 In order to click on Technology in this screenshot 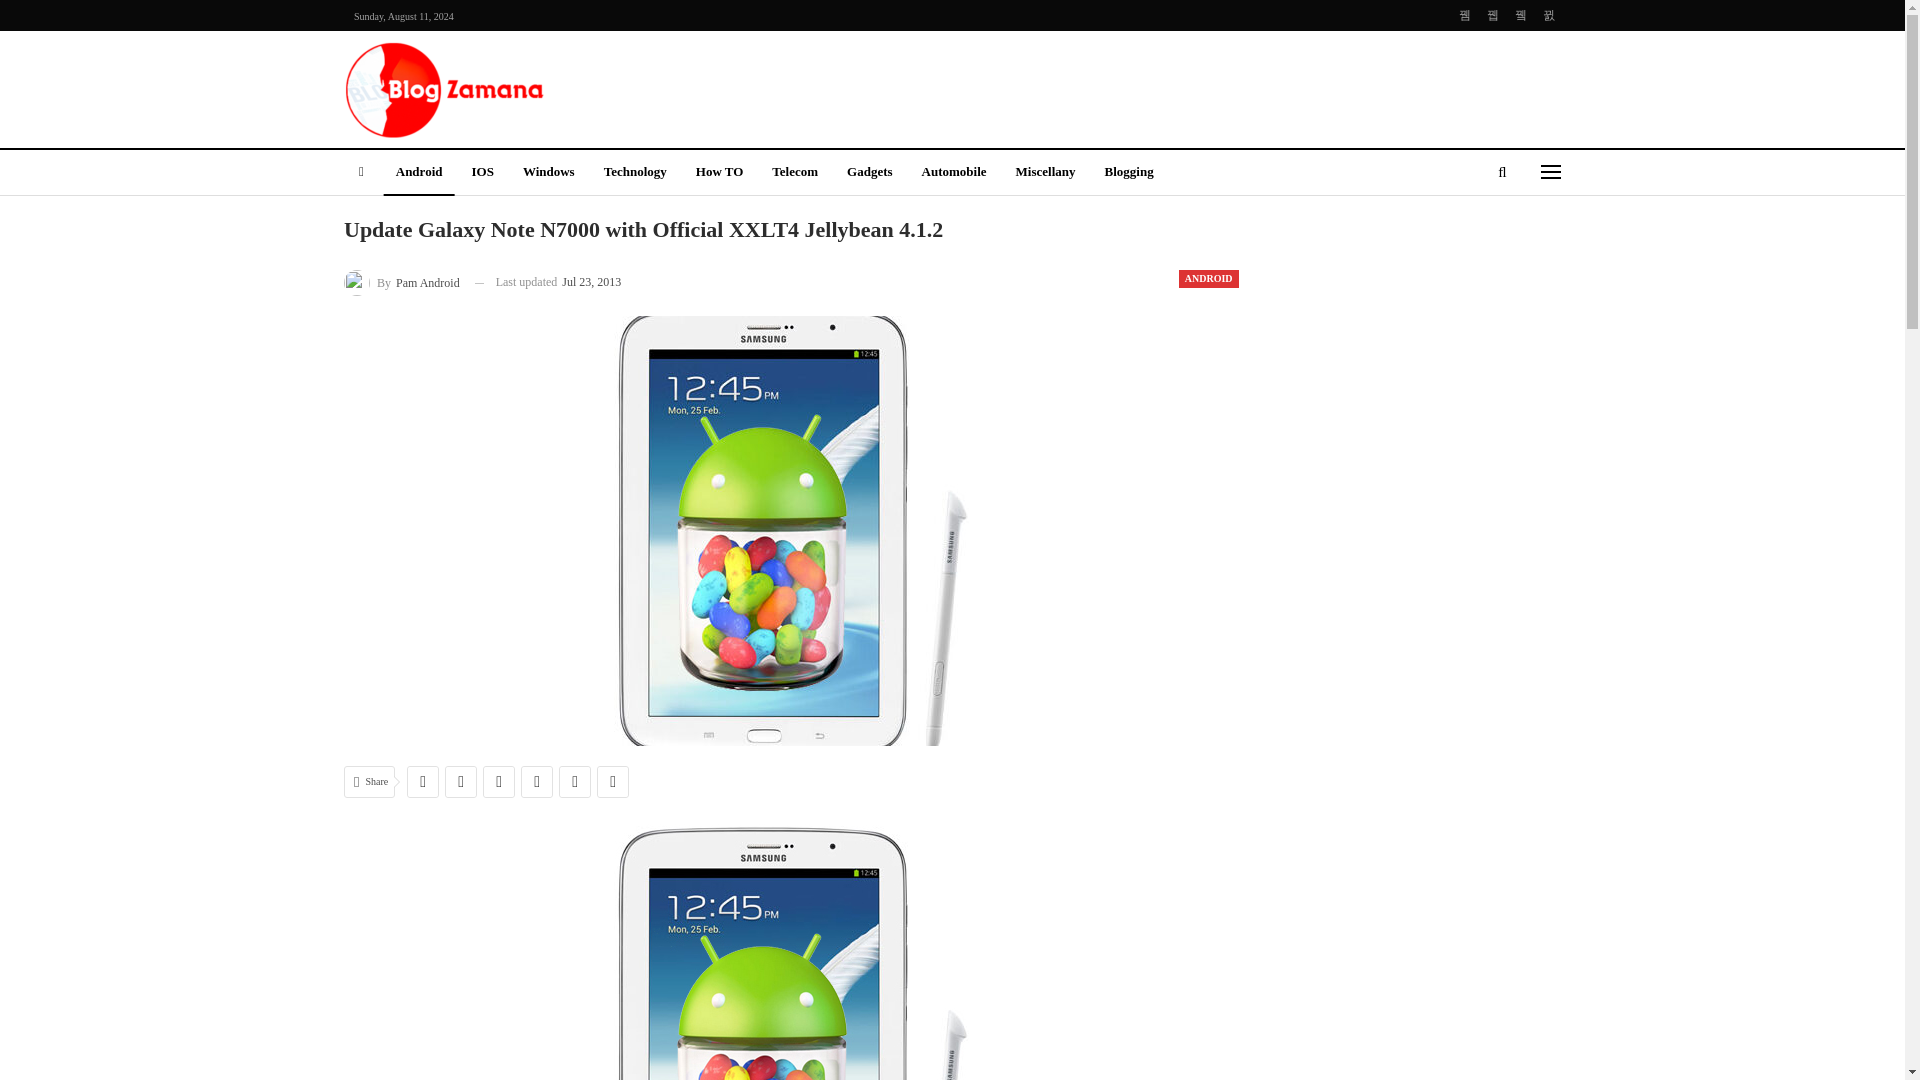, I will do `click(635, 173)`.